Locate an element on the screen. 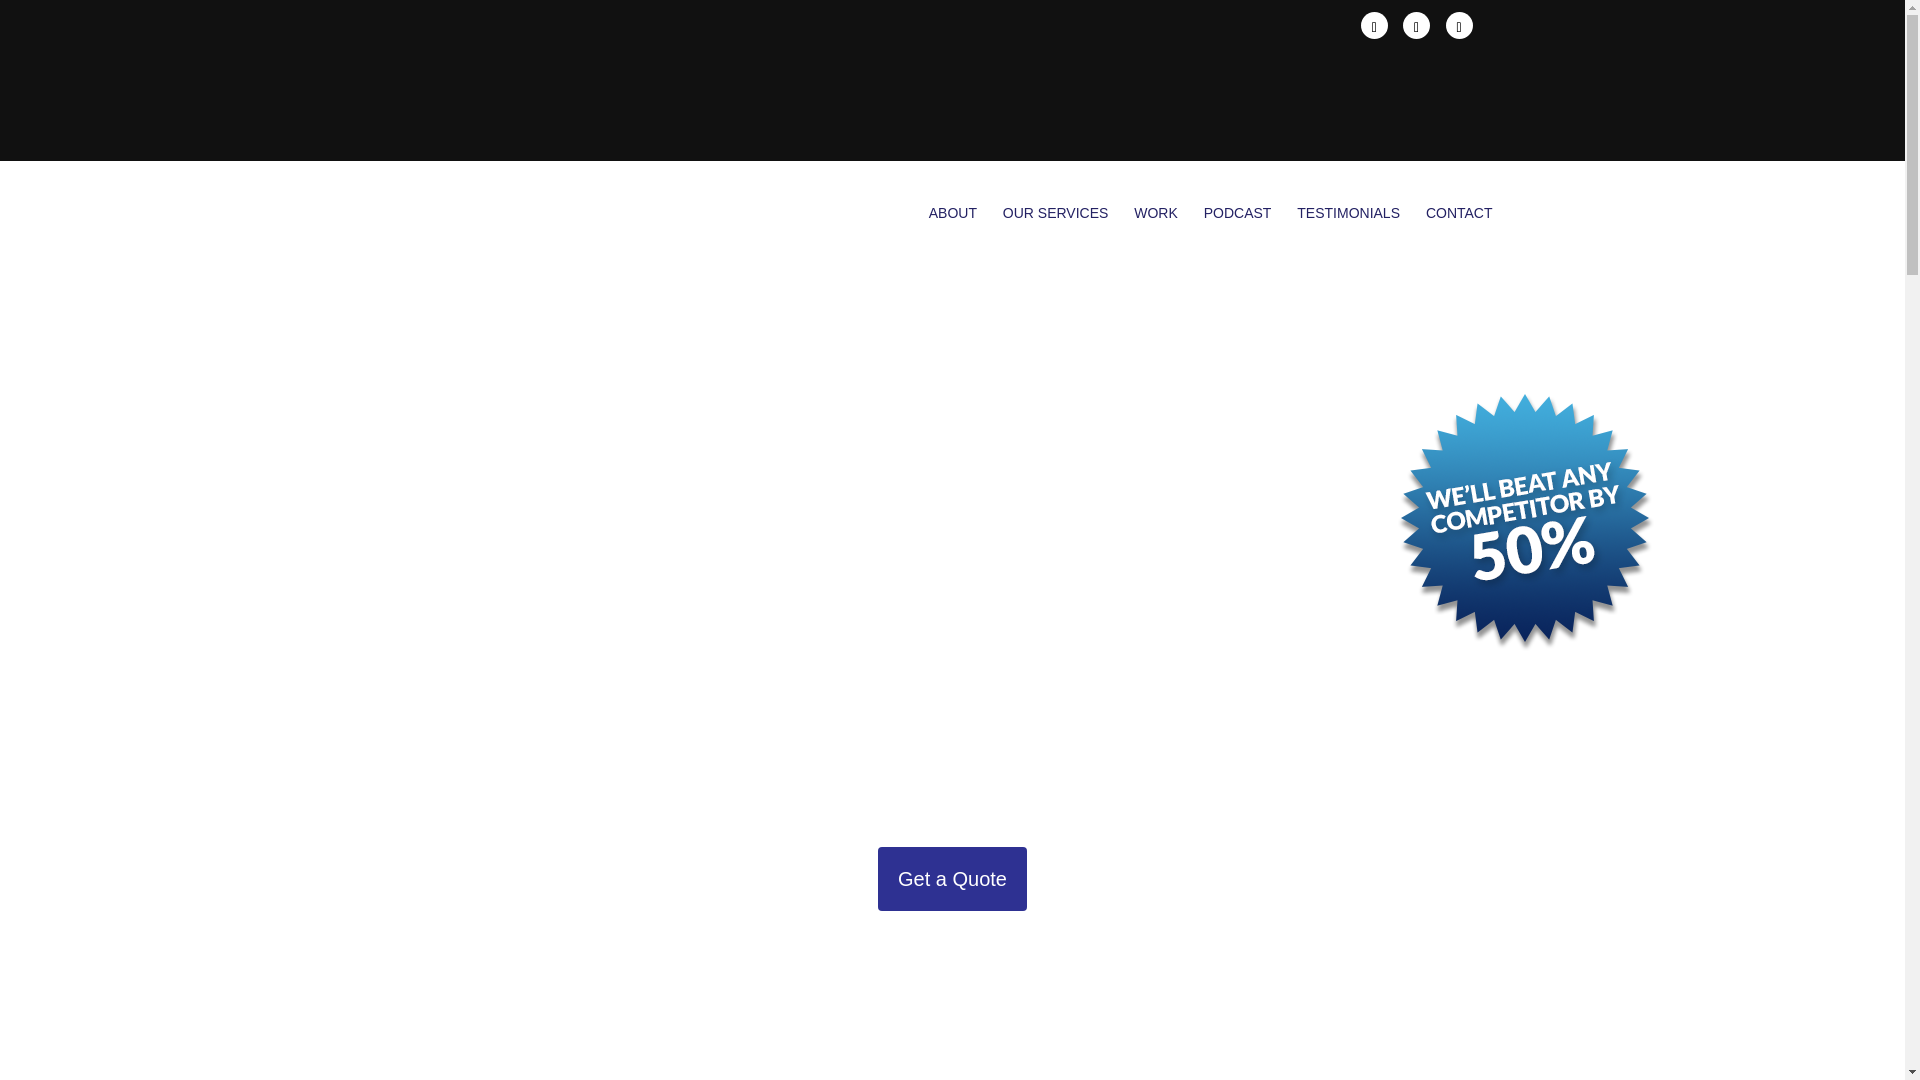 Image resolution: width=1920 pixels, height=1080 pixels. CONTACT is located at coordinates (1460, 213).